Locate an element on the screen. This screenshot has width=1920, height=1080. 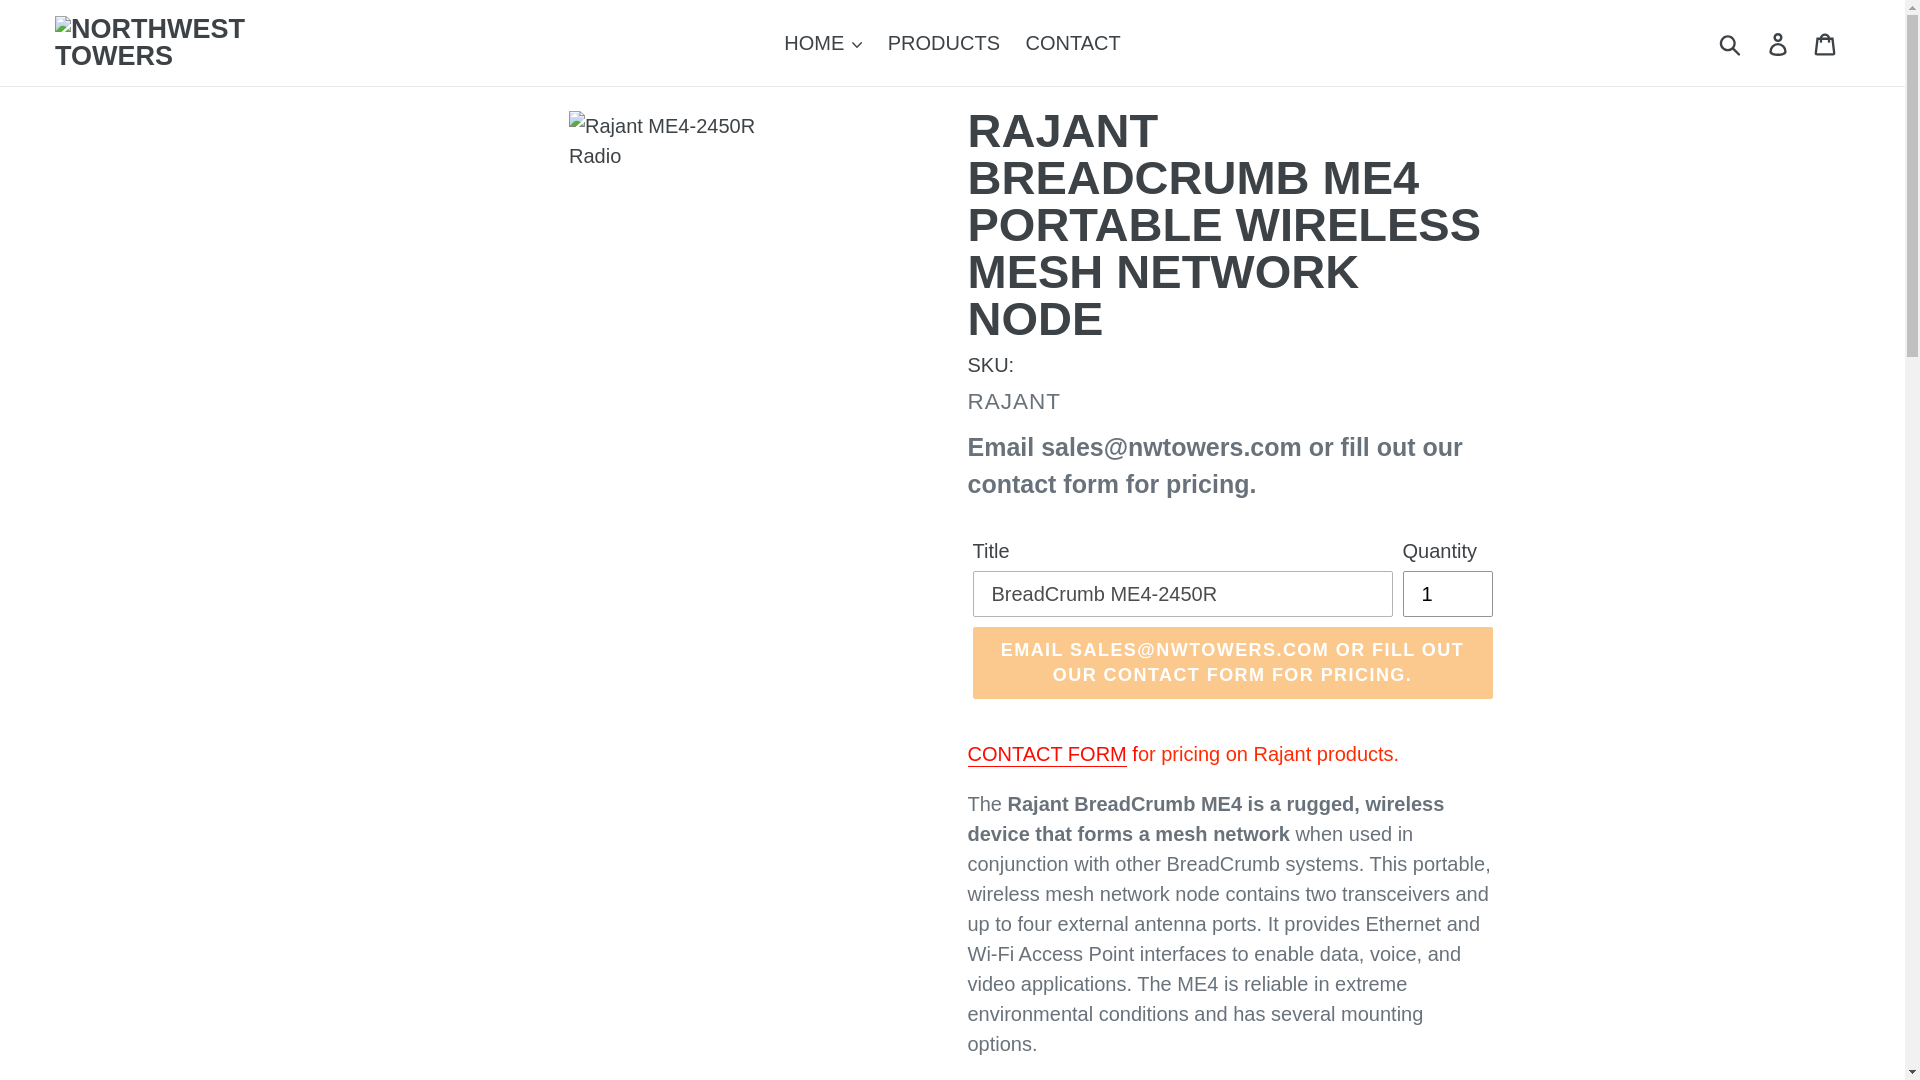
1 is located at coordinates (1446, 594).